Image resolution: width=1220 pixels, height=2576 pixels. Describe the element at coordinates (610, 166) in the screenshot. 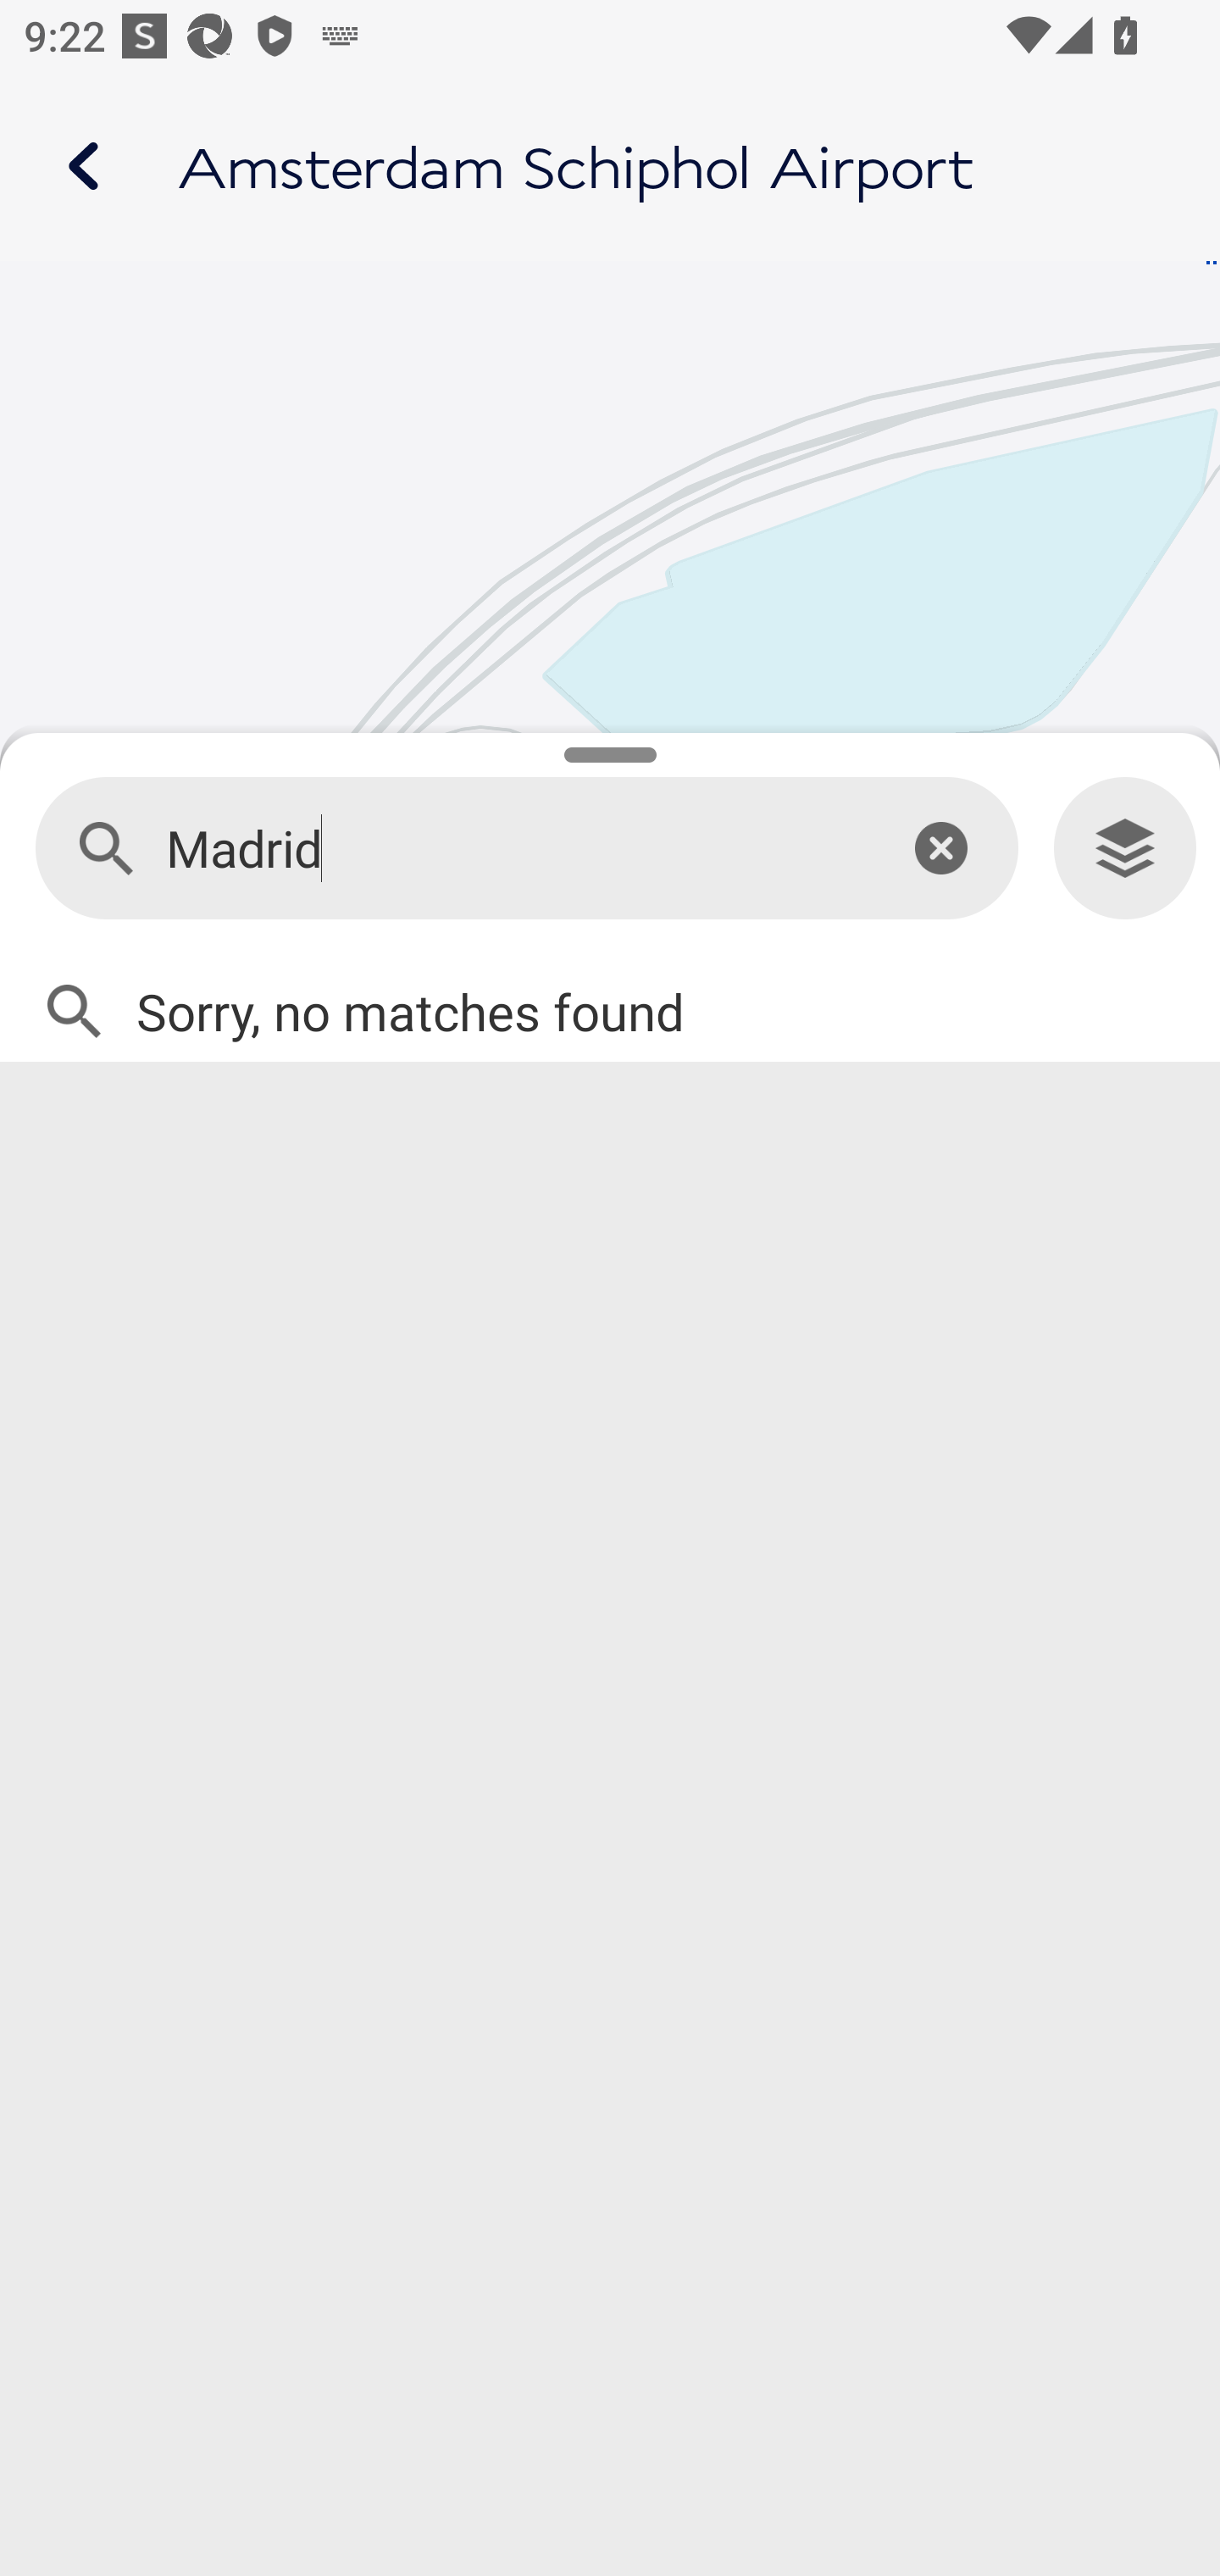

I see `Airport map` at that location.